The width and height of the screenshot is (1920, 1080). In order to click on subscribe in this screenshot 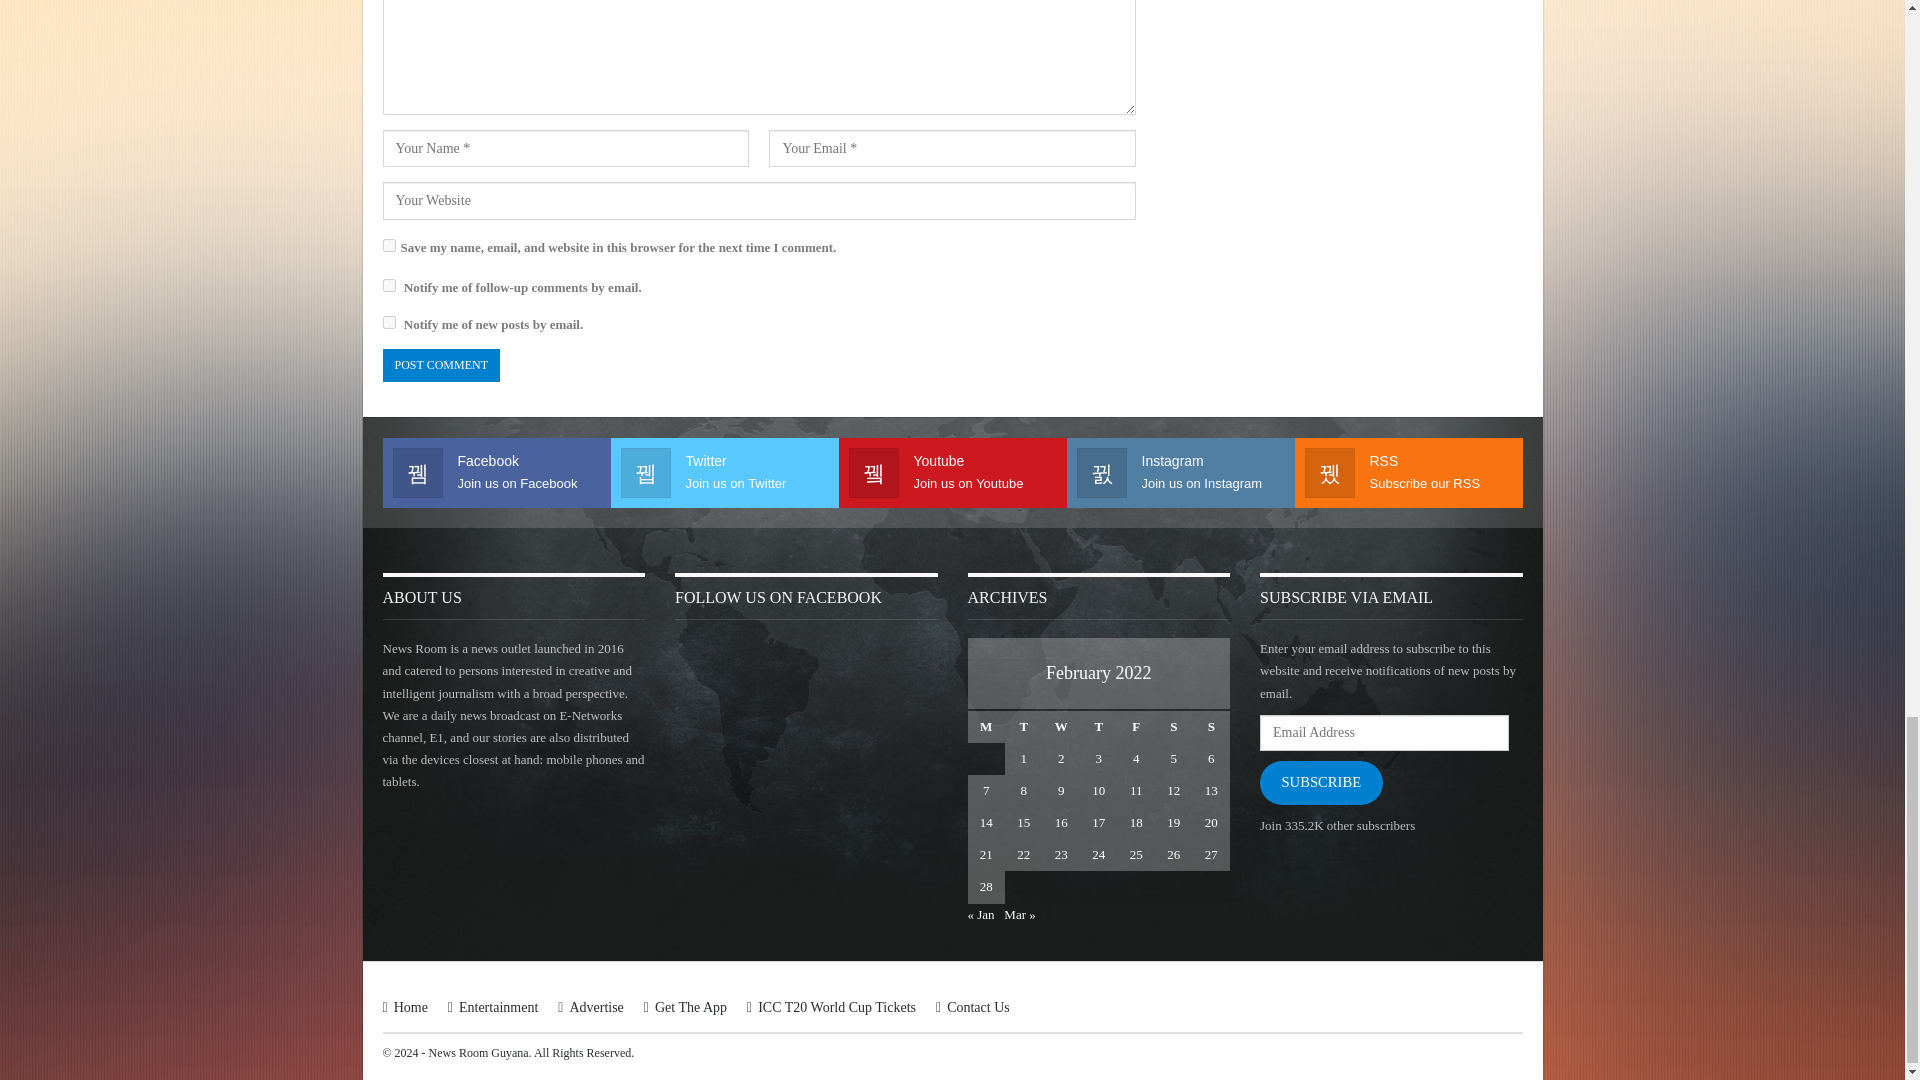, I will do `click(388, 284)`.